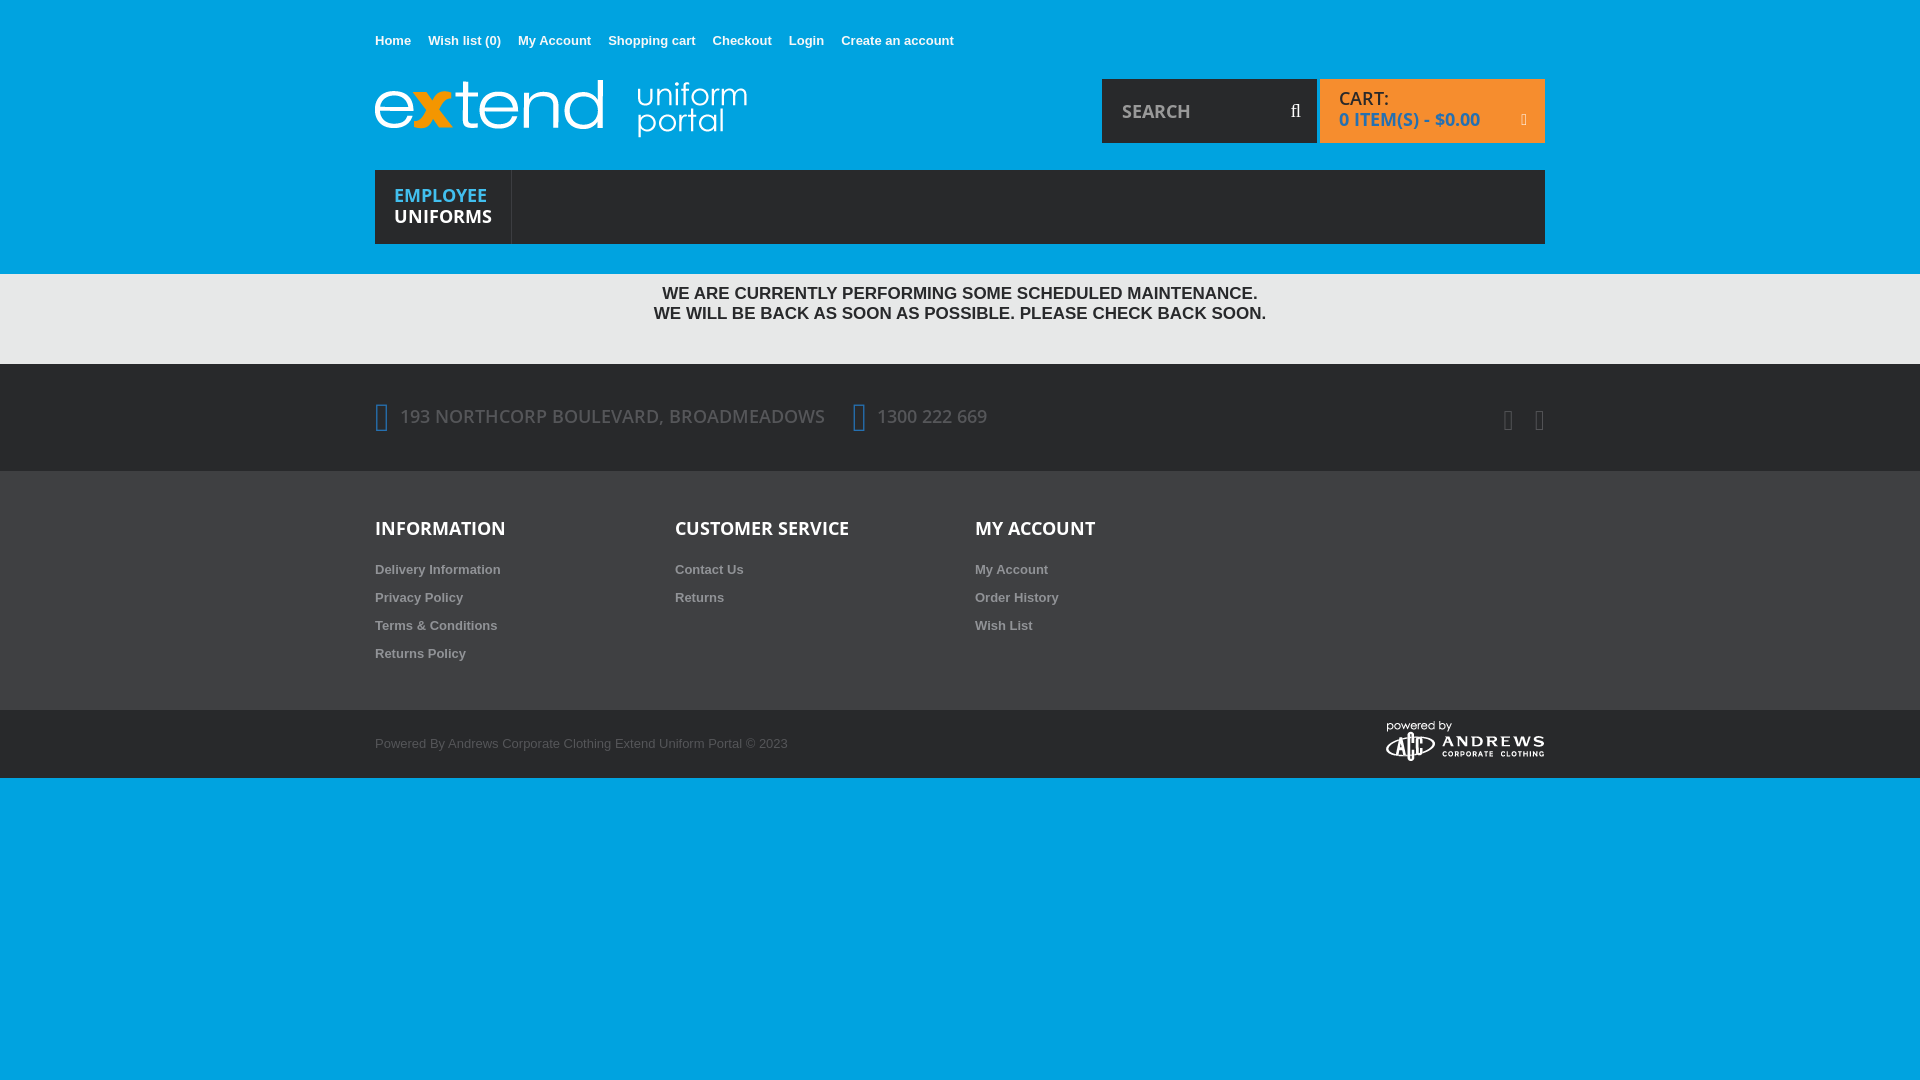 The width and height of the screenshot is (1920, 1080). I want to click on Home, so click(393, 41).